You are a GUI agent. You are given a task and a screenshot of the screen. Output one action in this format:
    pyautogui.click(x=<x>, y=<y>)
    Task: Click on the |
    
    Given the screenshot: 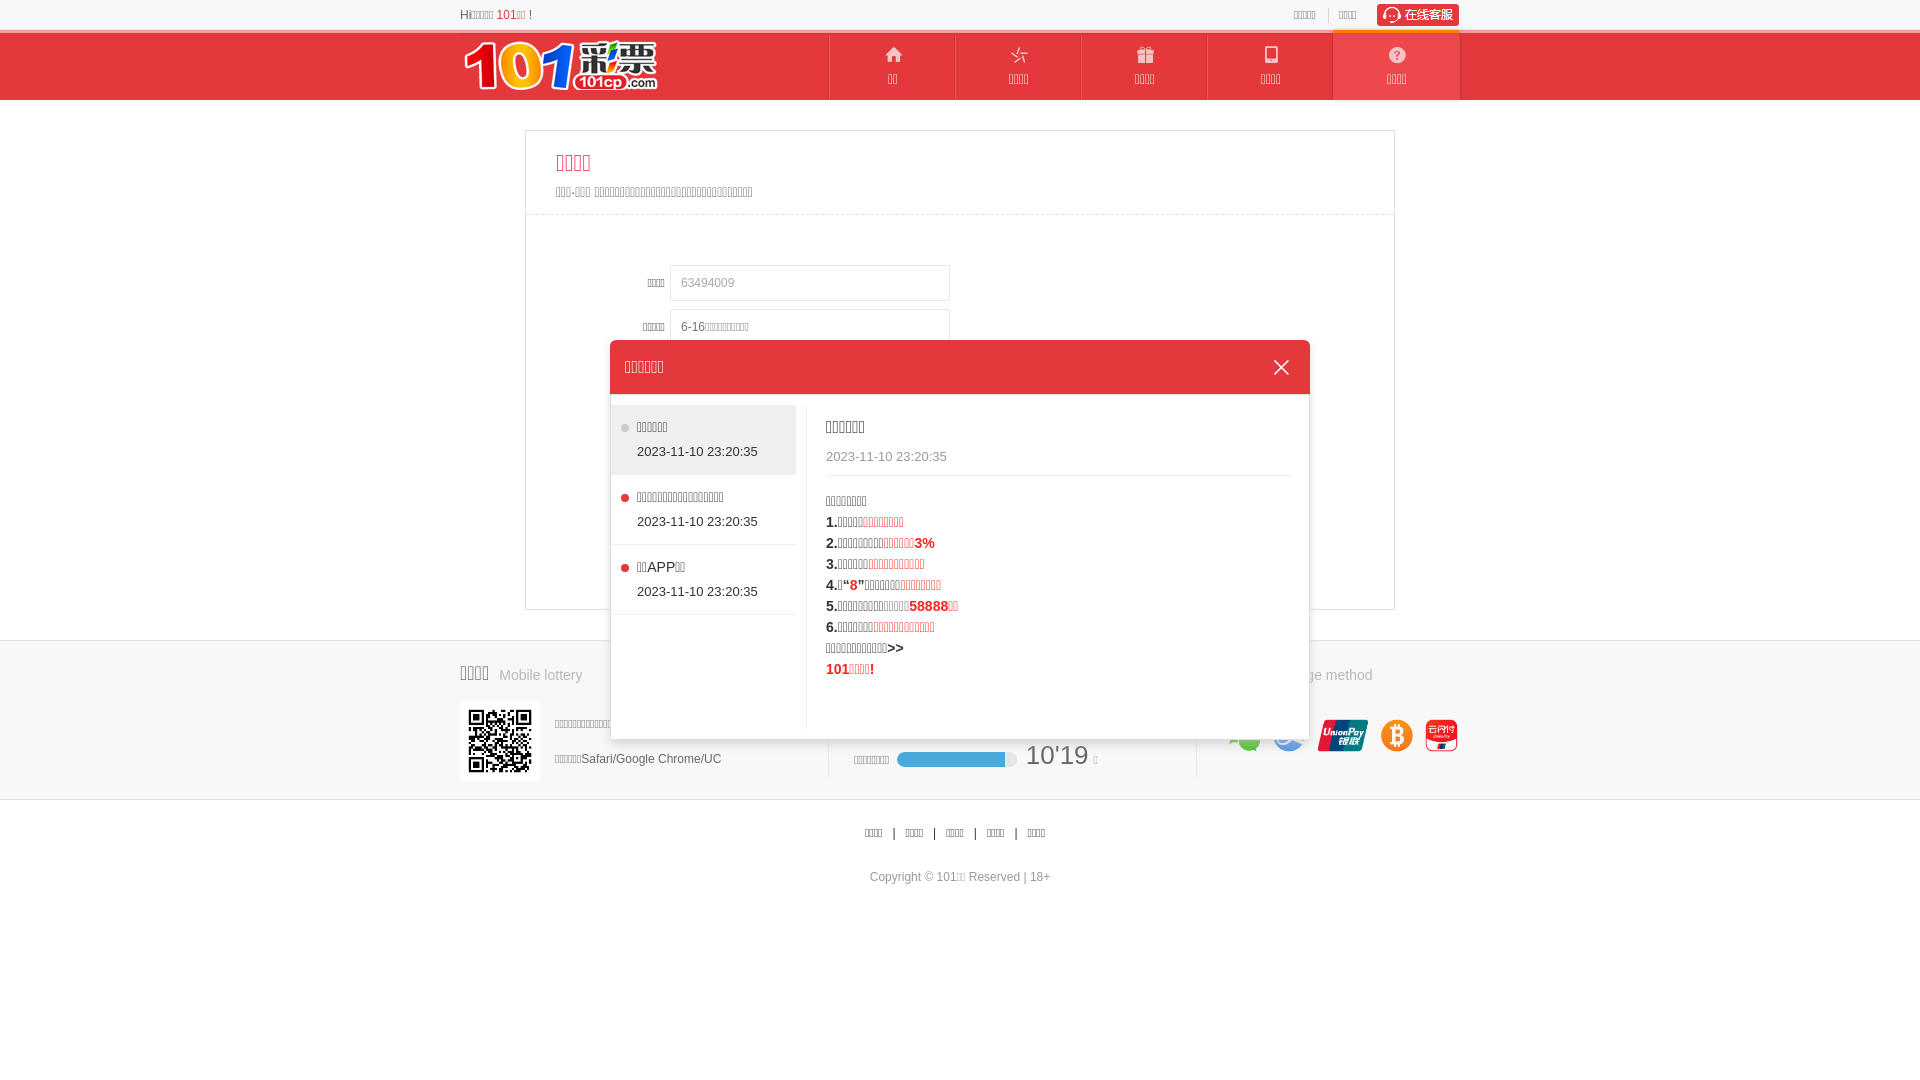 What is the action you would take?
    pyautogui.click(x=976, y=834)
    